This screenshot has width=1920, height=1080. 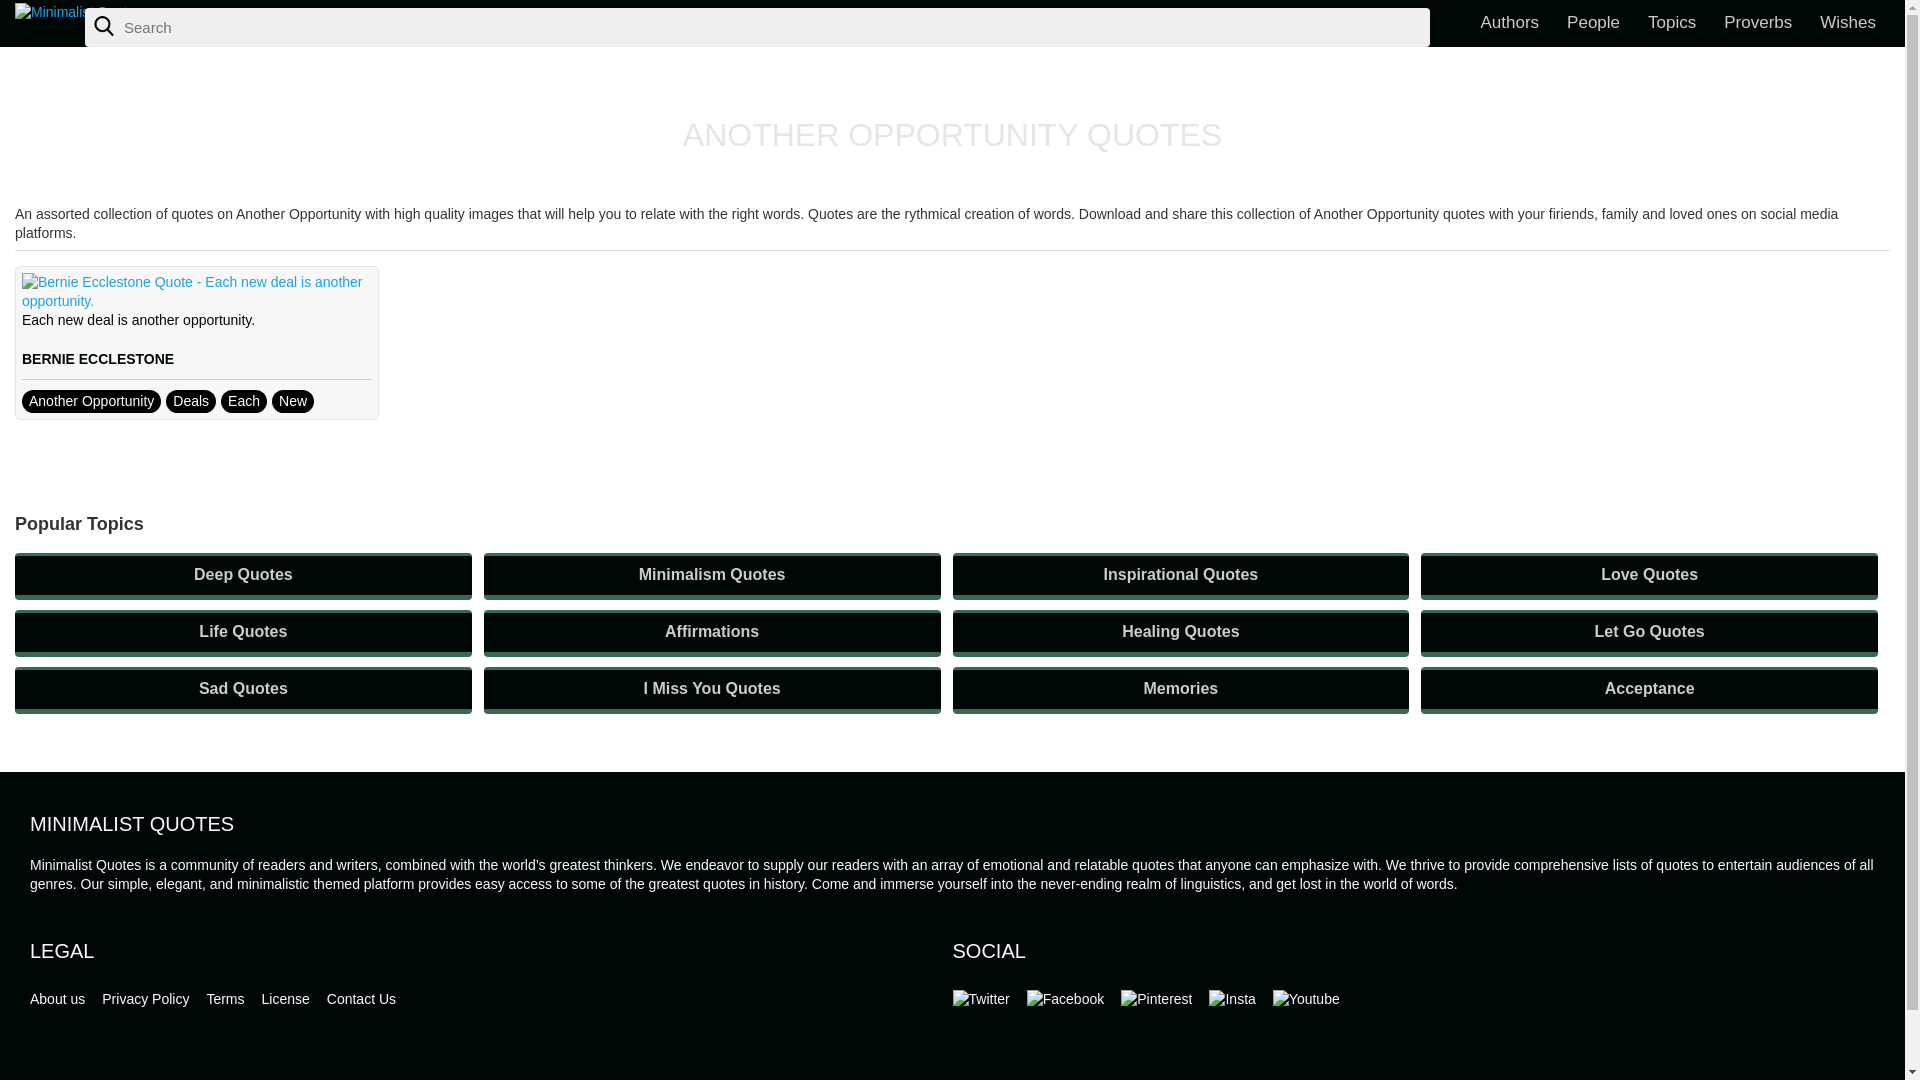 I want to click on Contact Us, so click(x=360, y=998).